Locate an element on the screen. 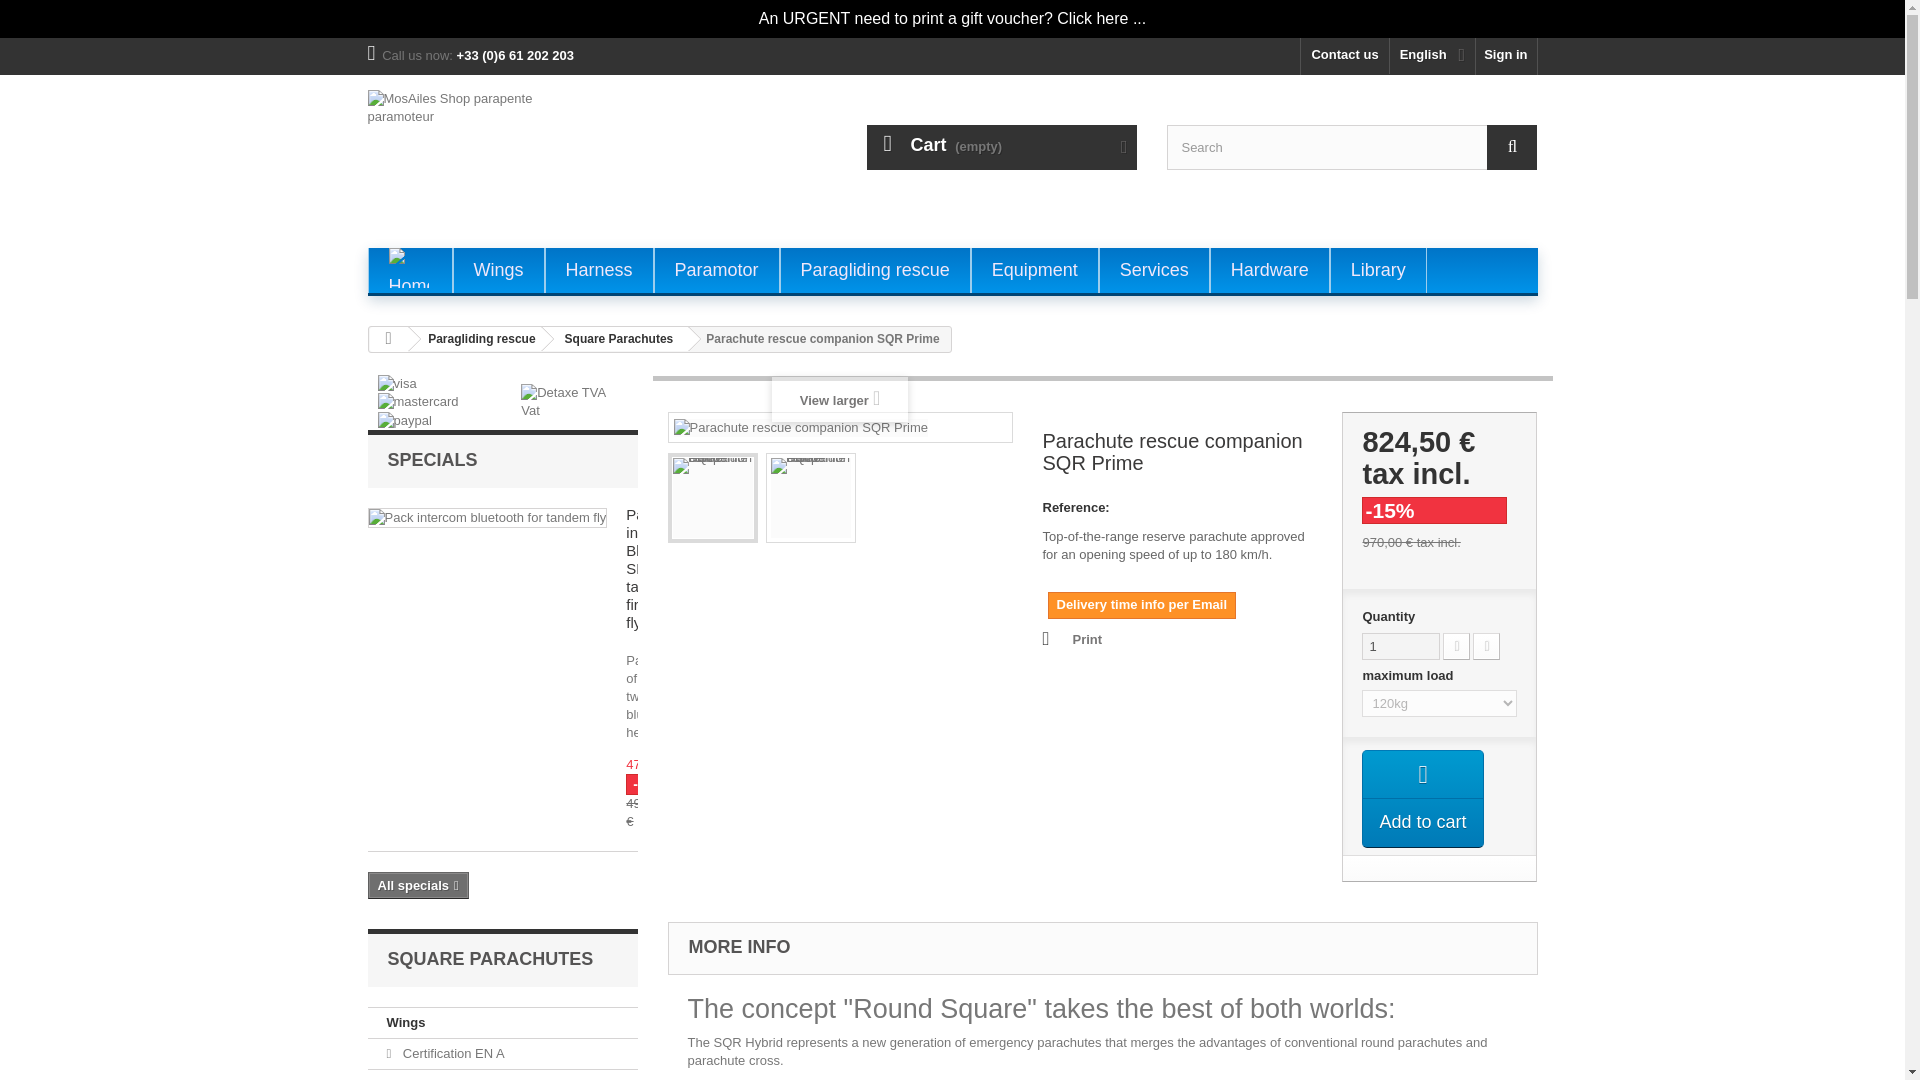 The image size is (1920, 1080). An URGENT need to print a gift voucher? Click here ... is located at coordinates (952, 18).